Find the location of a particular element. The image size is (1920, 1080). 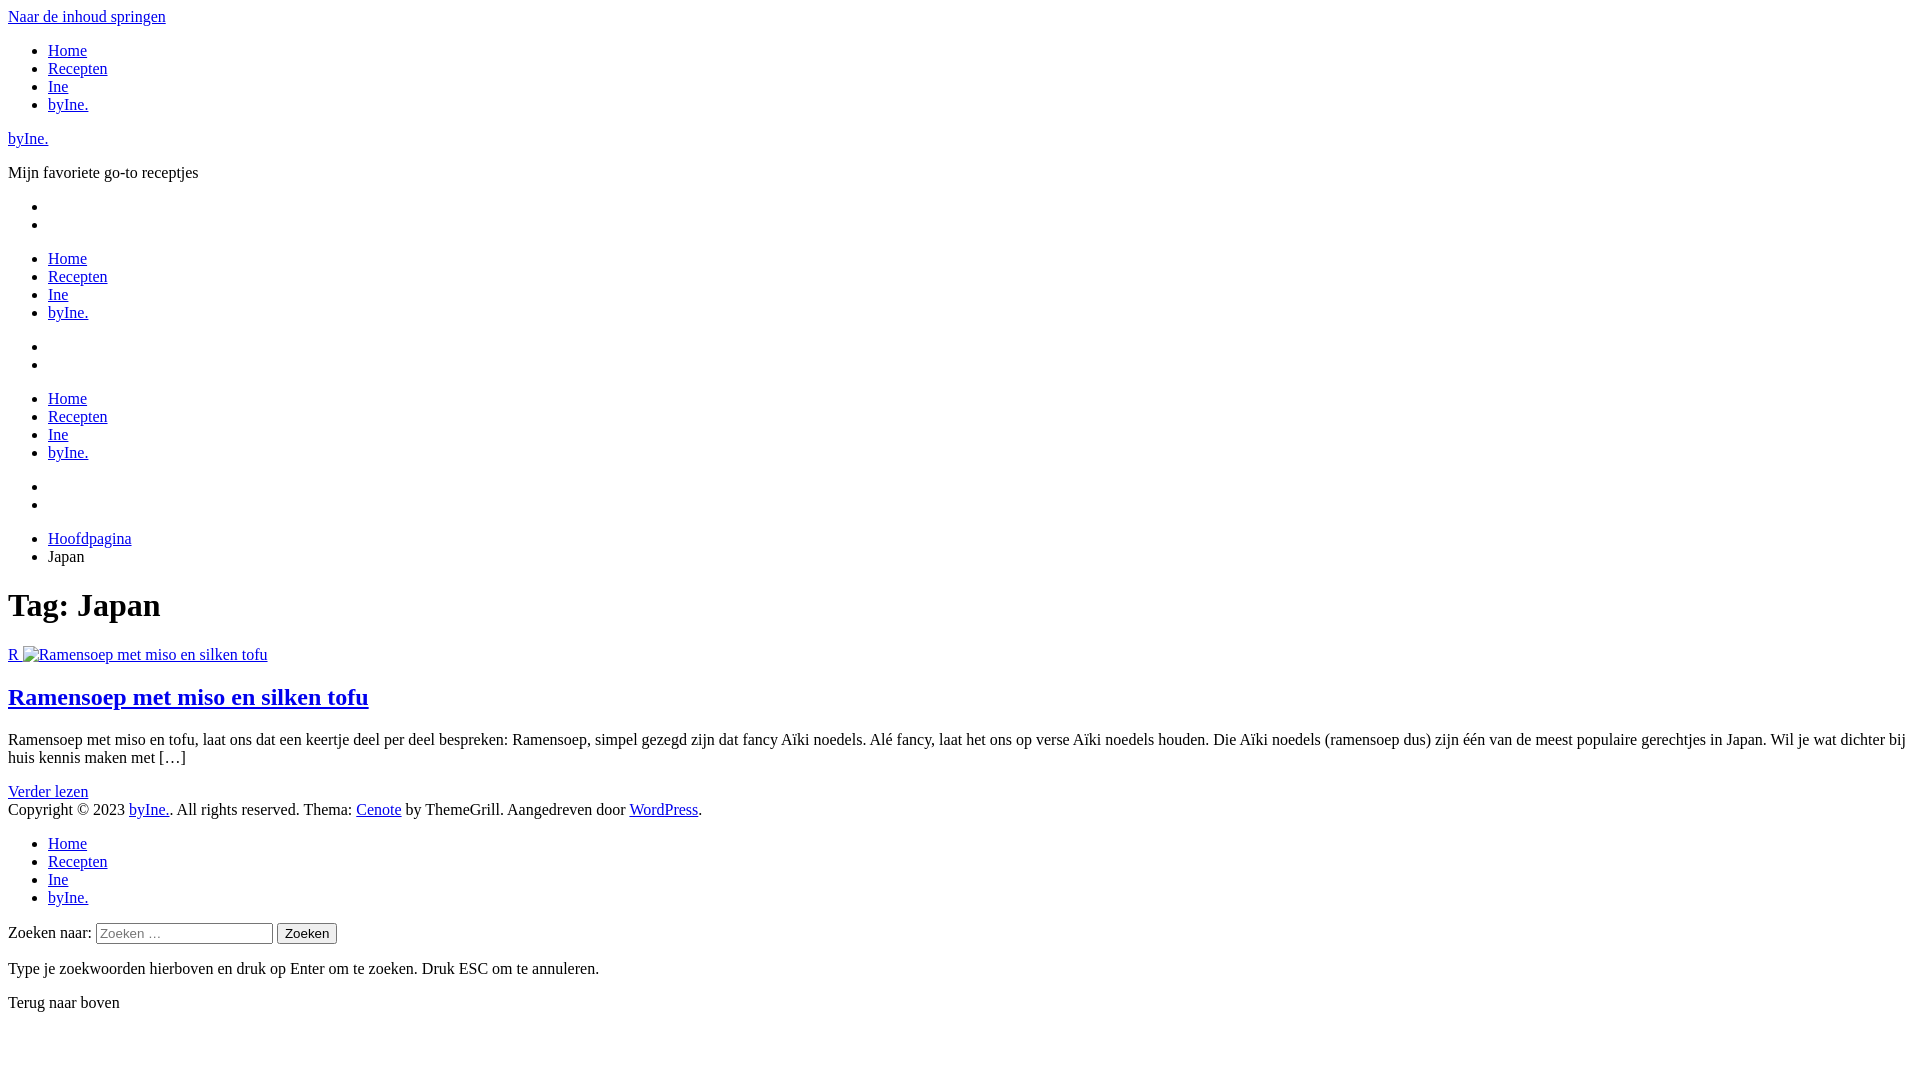

Recepten is located at coordinates (78, 862).